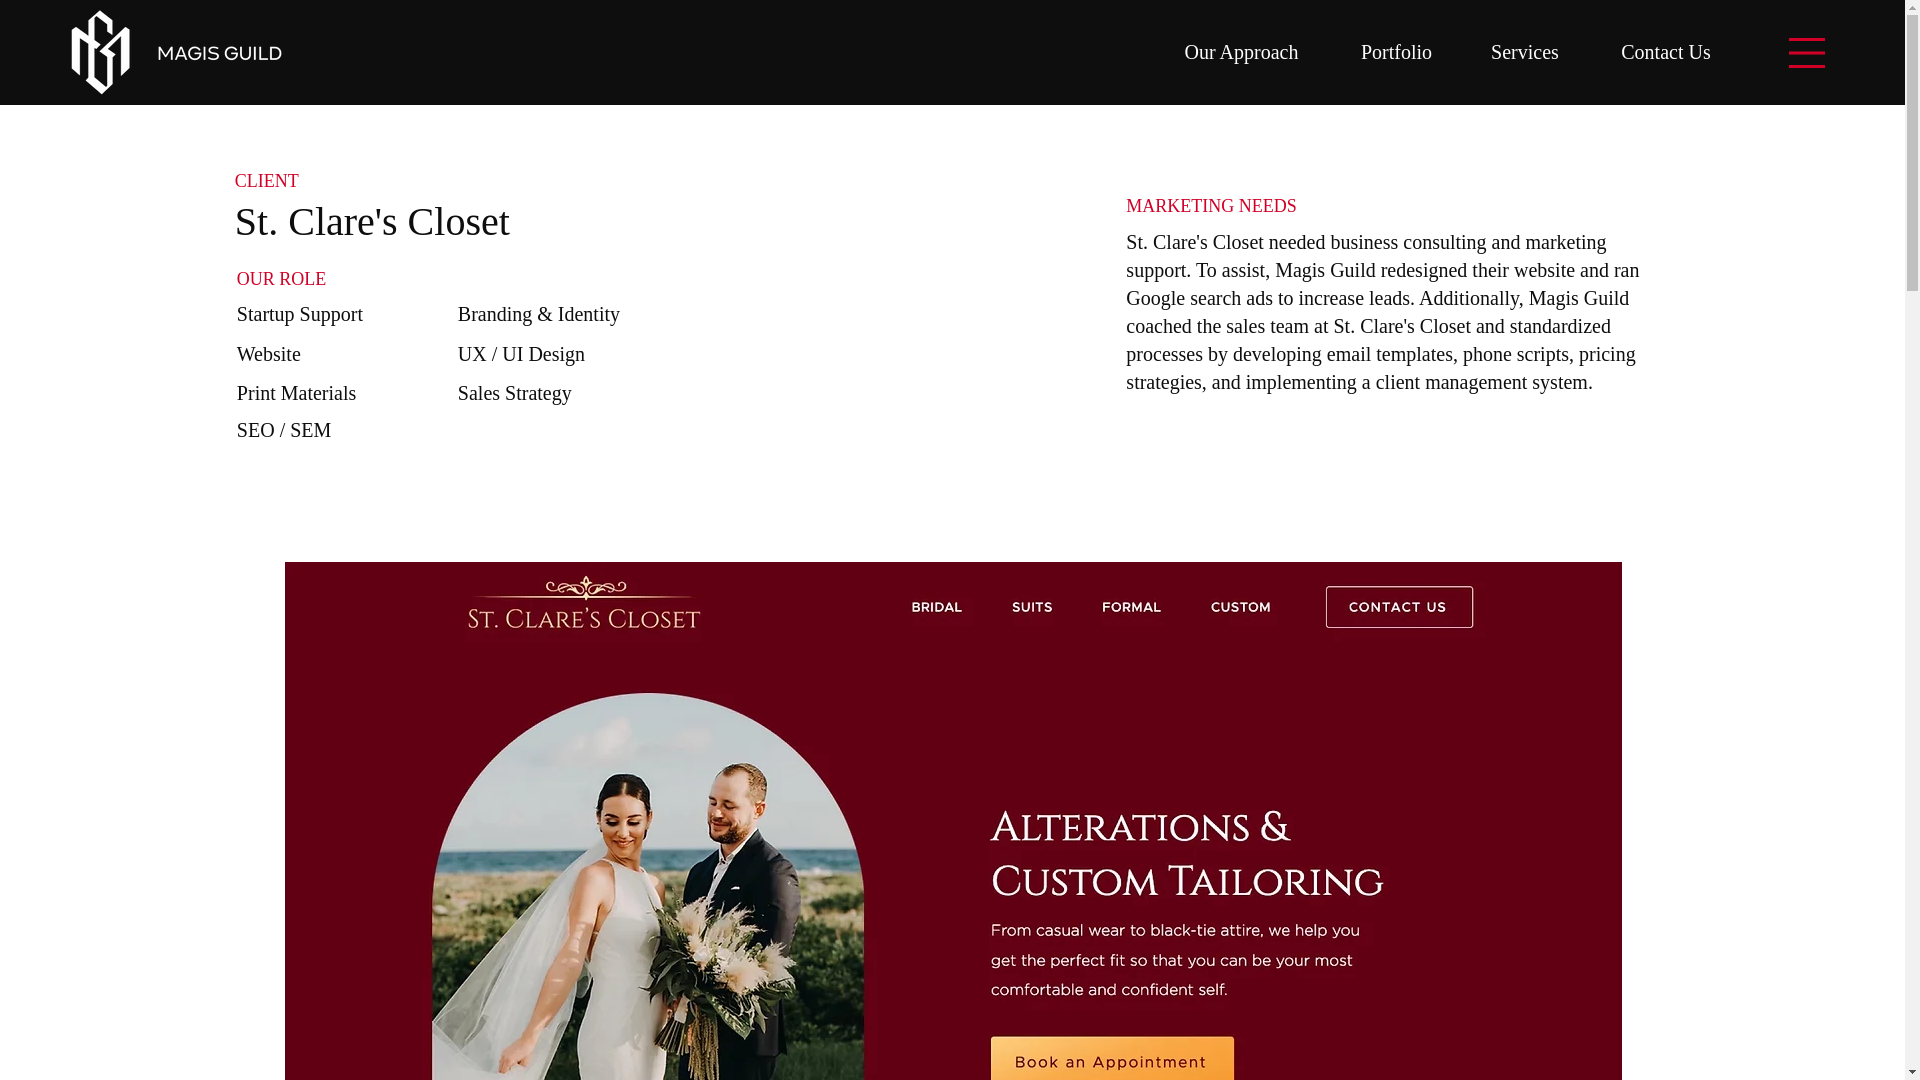 This screenshot has height=1080, width=1920. What do you see at coordinates (1396, 52) in the screenshot?
I see `Portfolio` at bounding box center [1396, 52].